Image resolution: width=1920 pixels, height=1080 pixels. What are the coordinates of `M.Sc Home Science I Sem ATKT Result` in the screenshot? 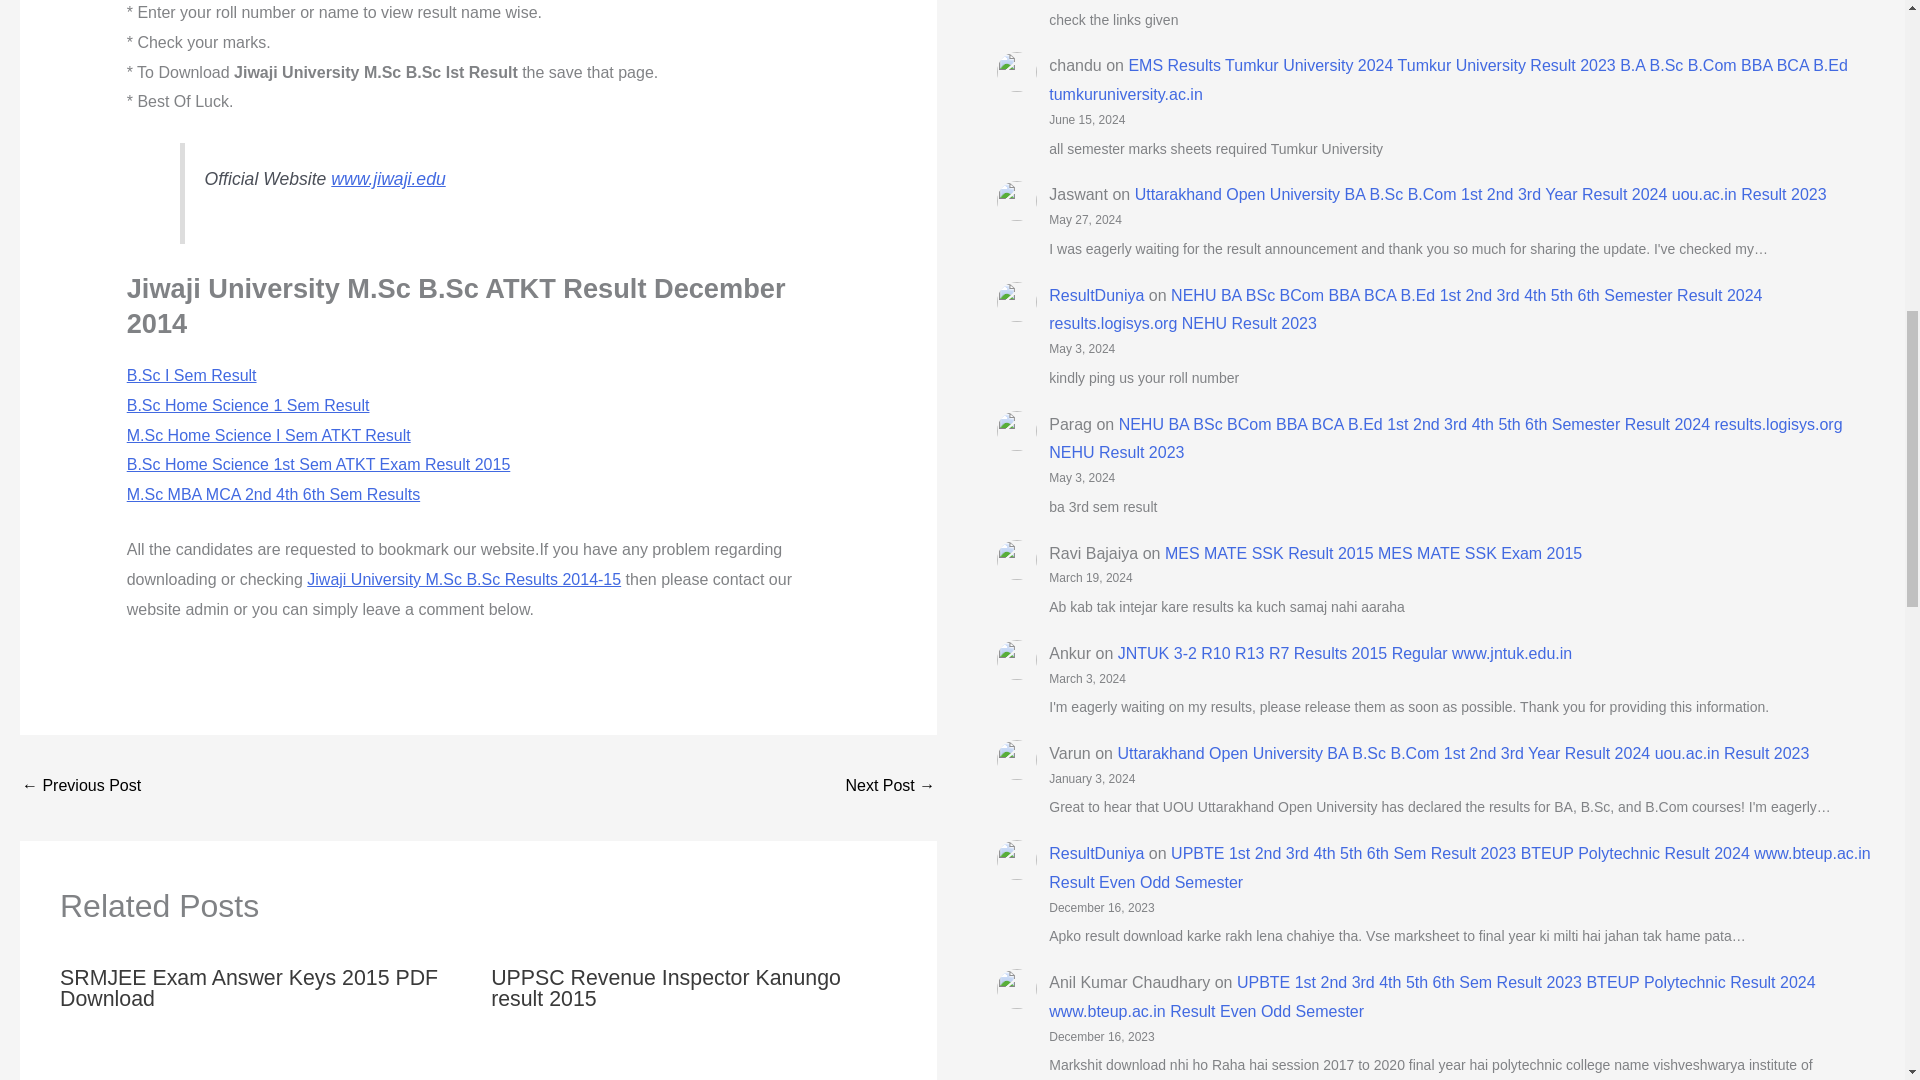 It's located at (268, 434).